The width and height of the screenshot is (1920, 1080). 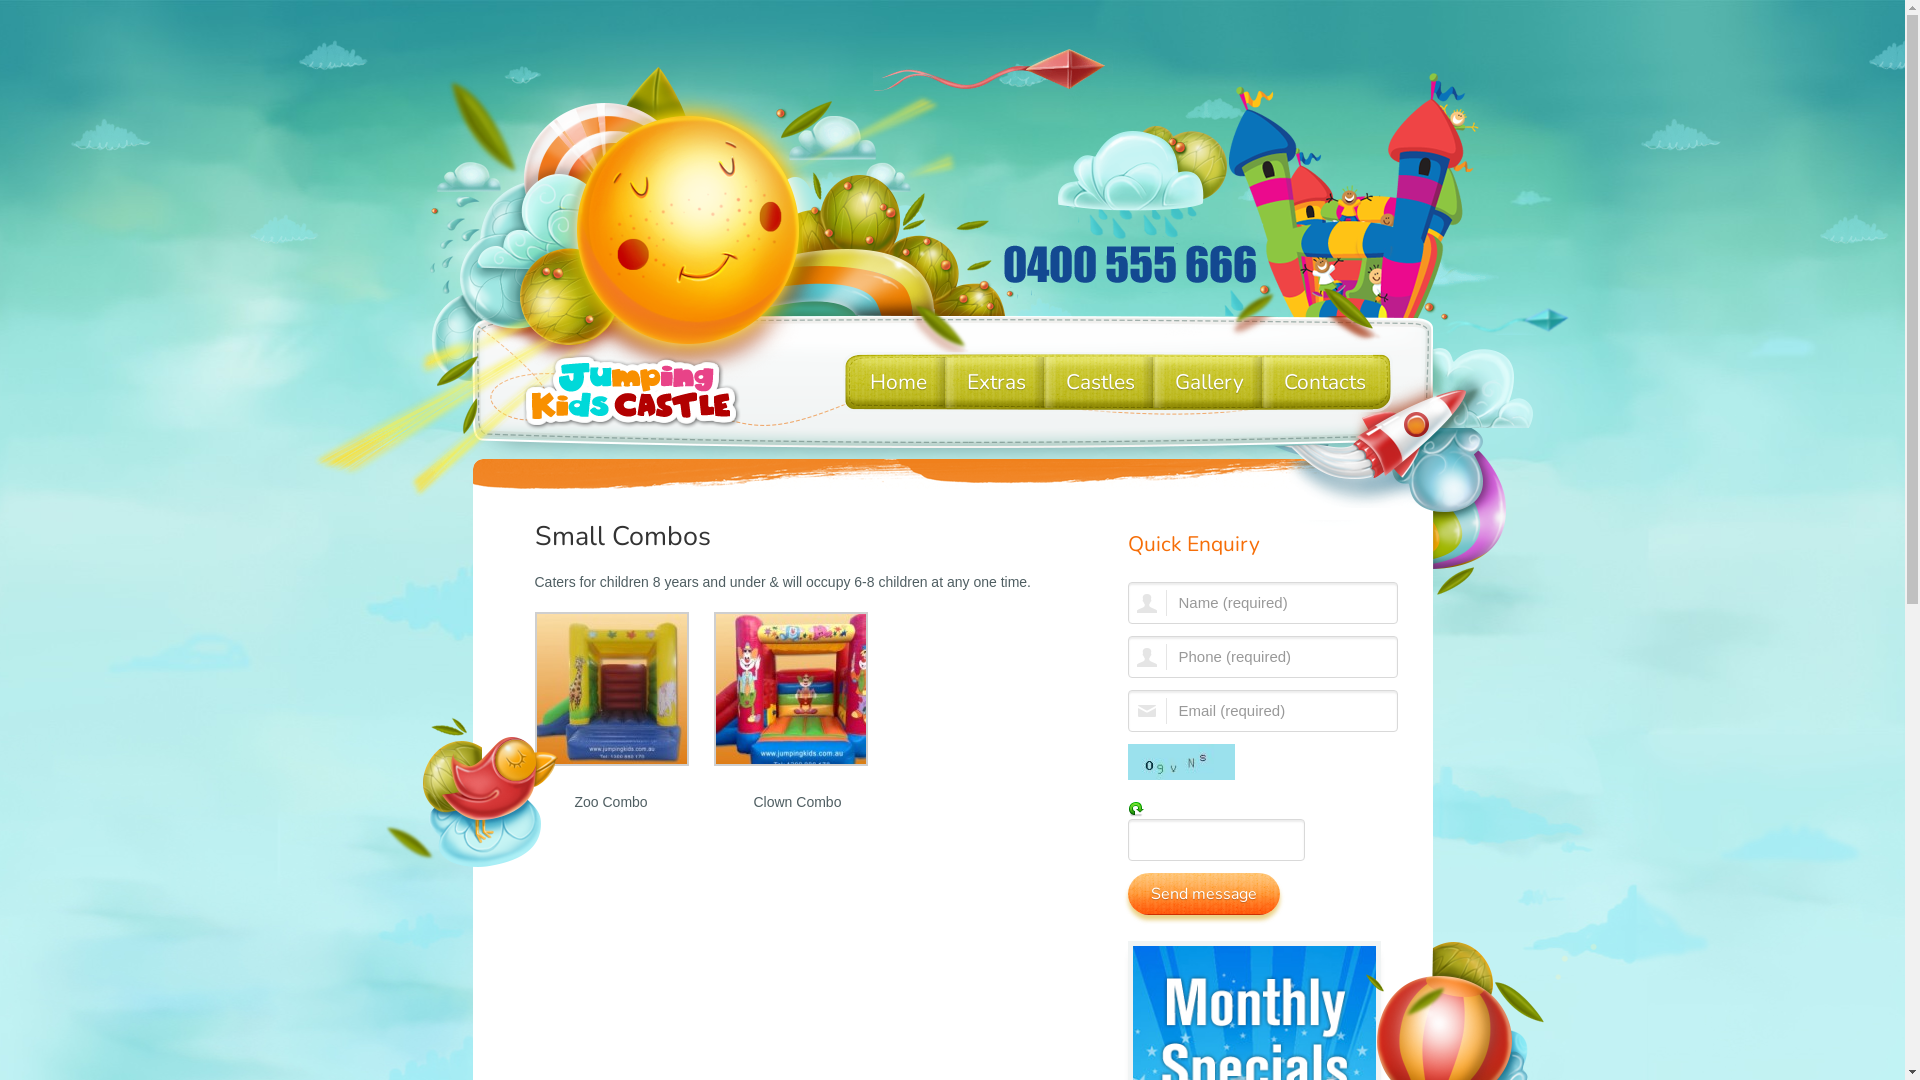 What do you see at coordinates (1100, 382) in the screenshot?
I see `Castles` at bounding box center [1100, 382].